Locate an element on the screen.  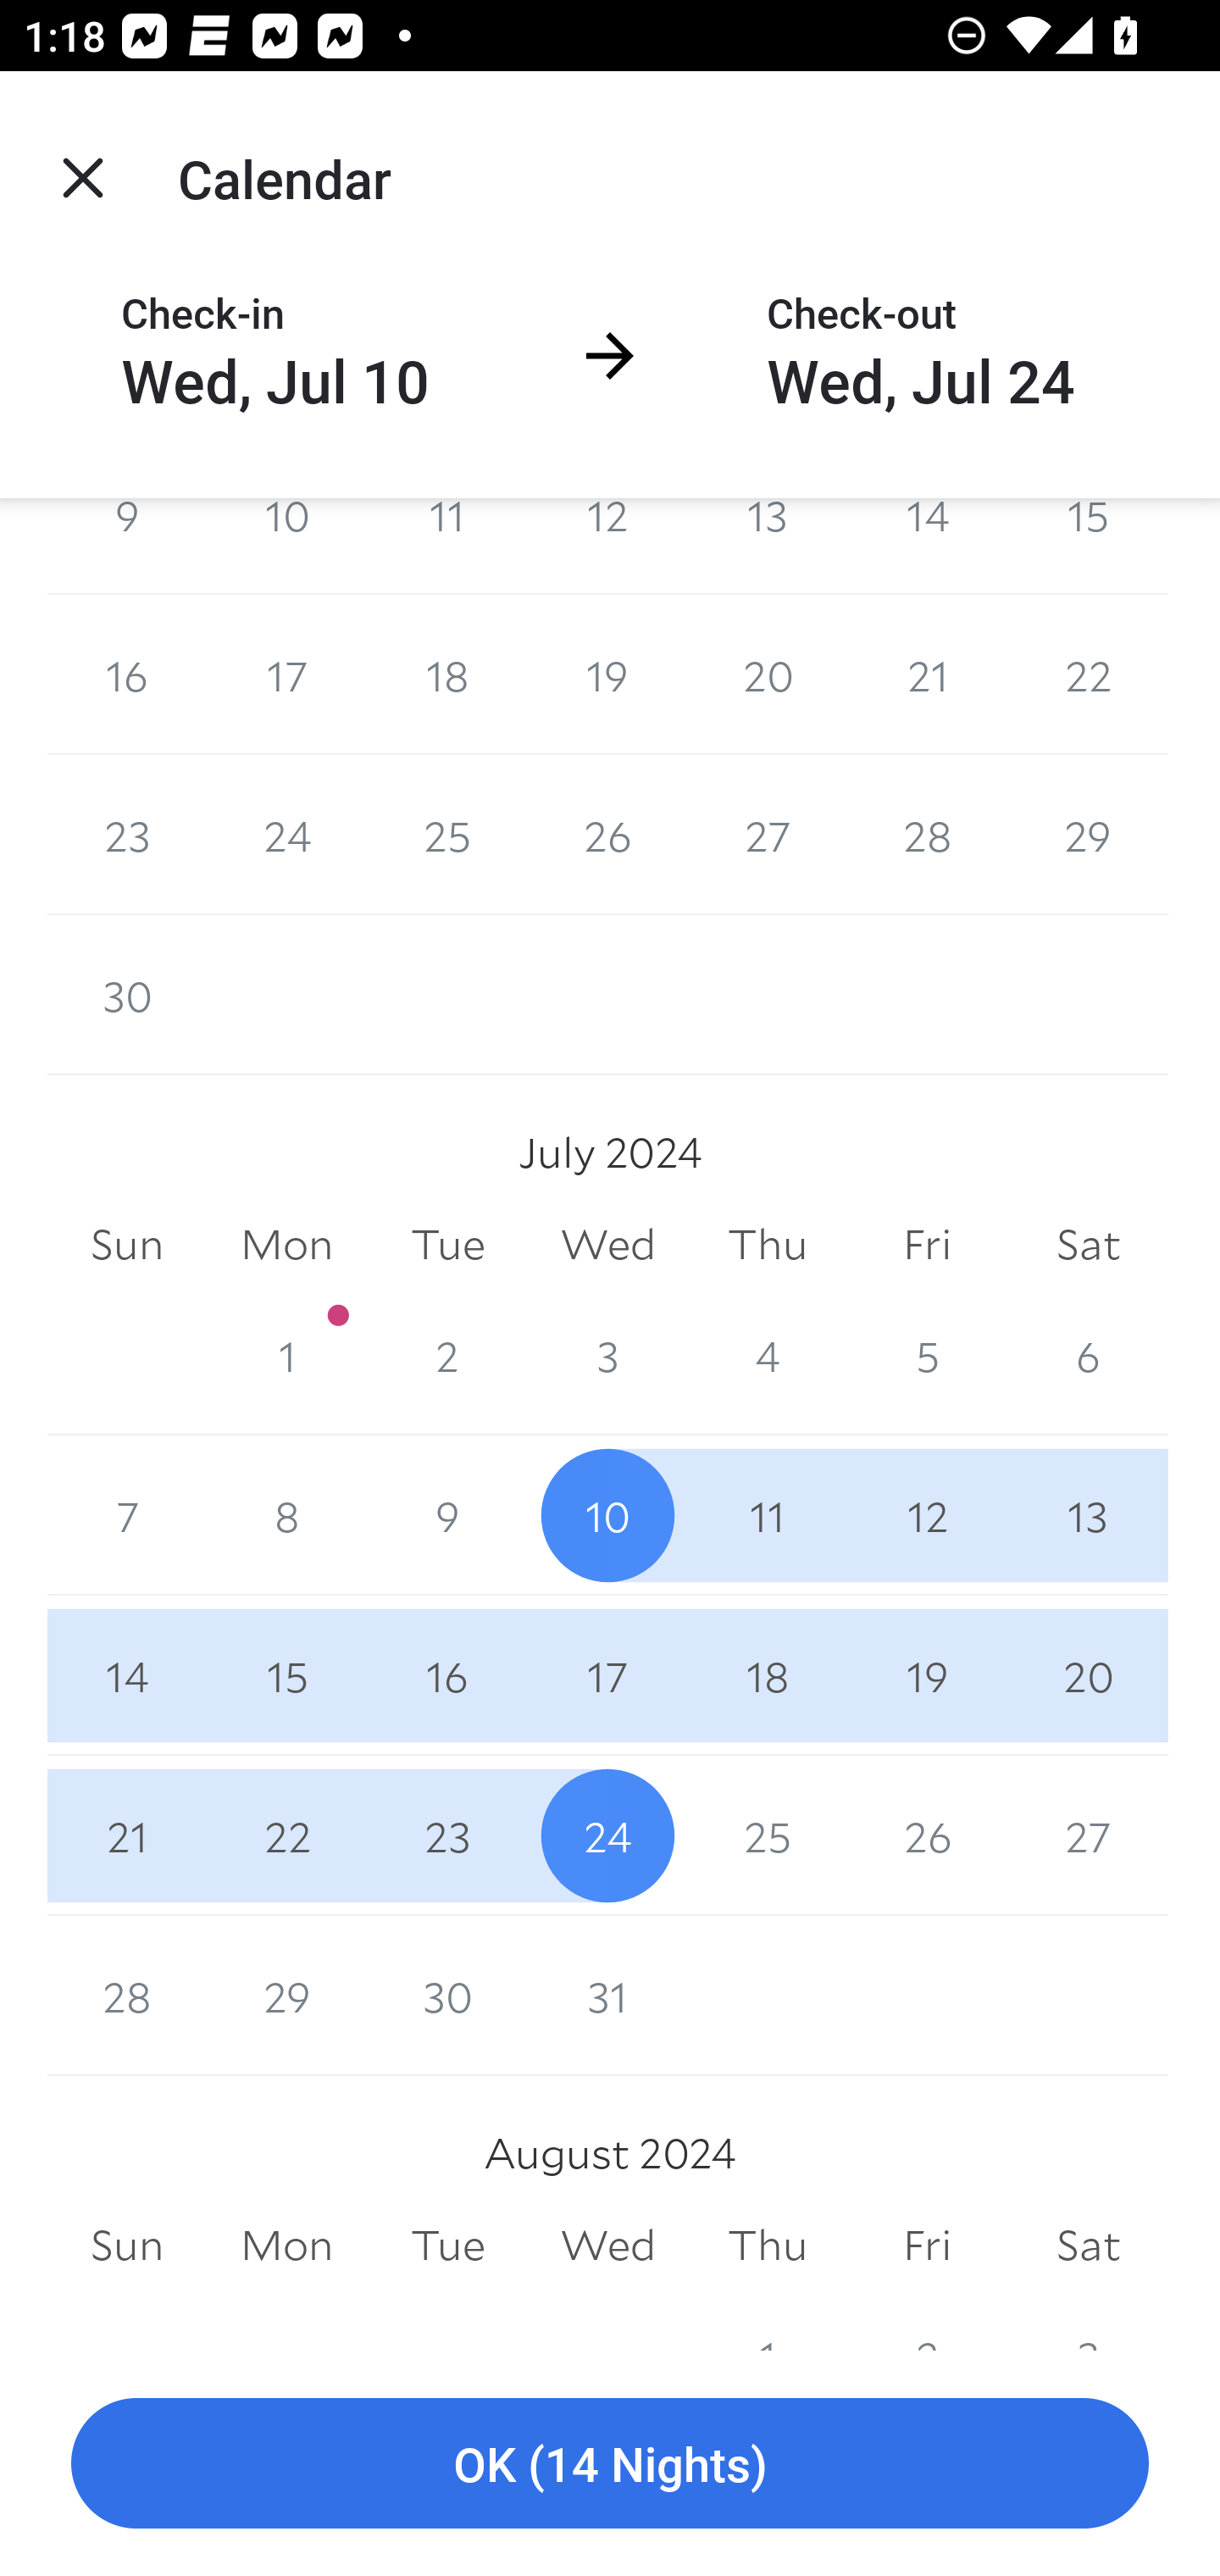
22 22 July 2024 is located at coordinates (286, 1836).